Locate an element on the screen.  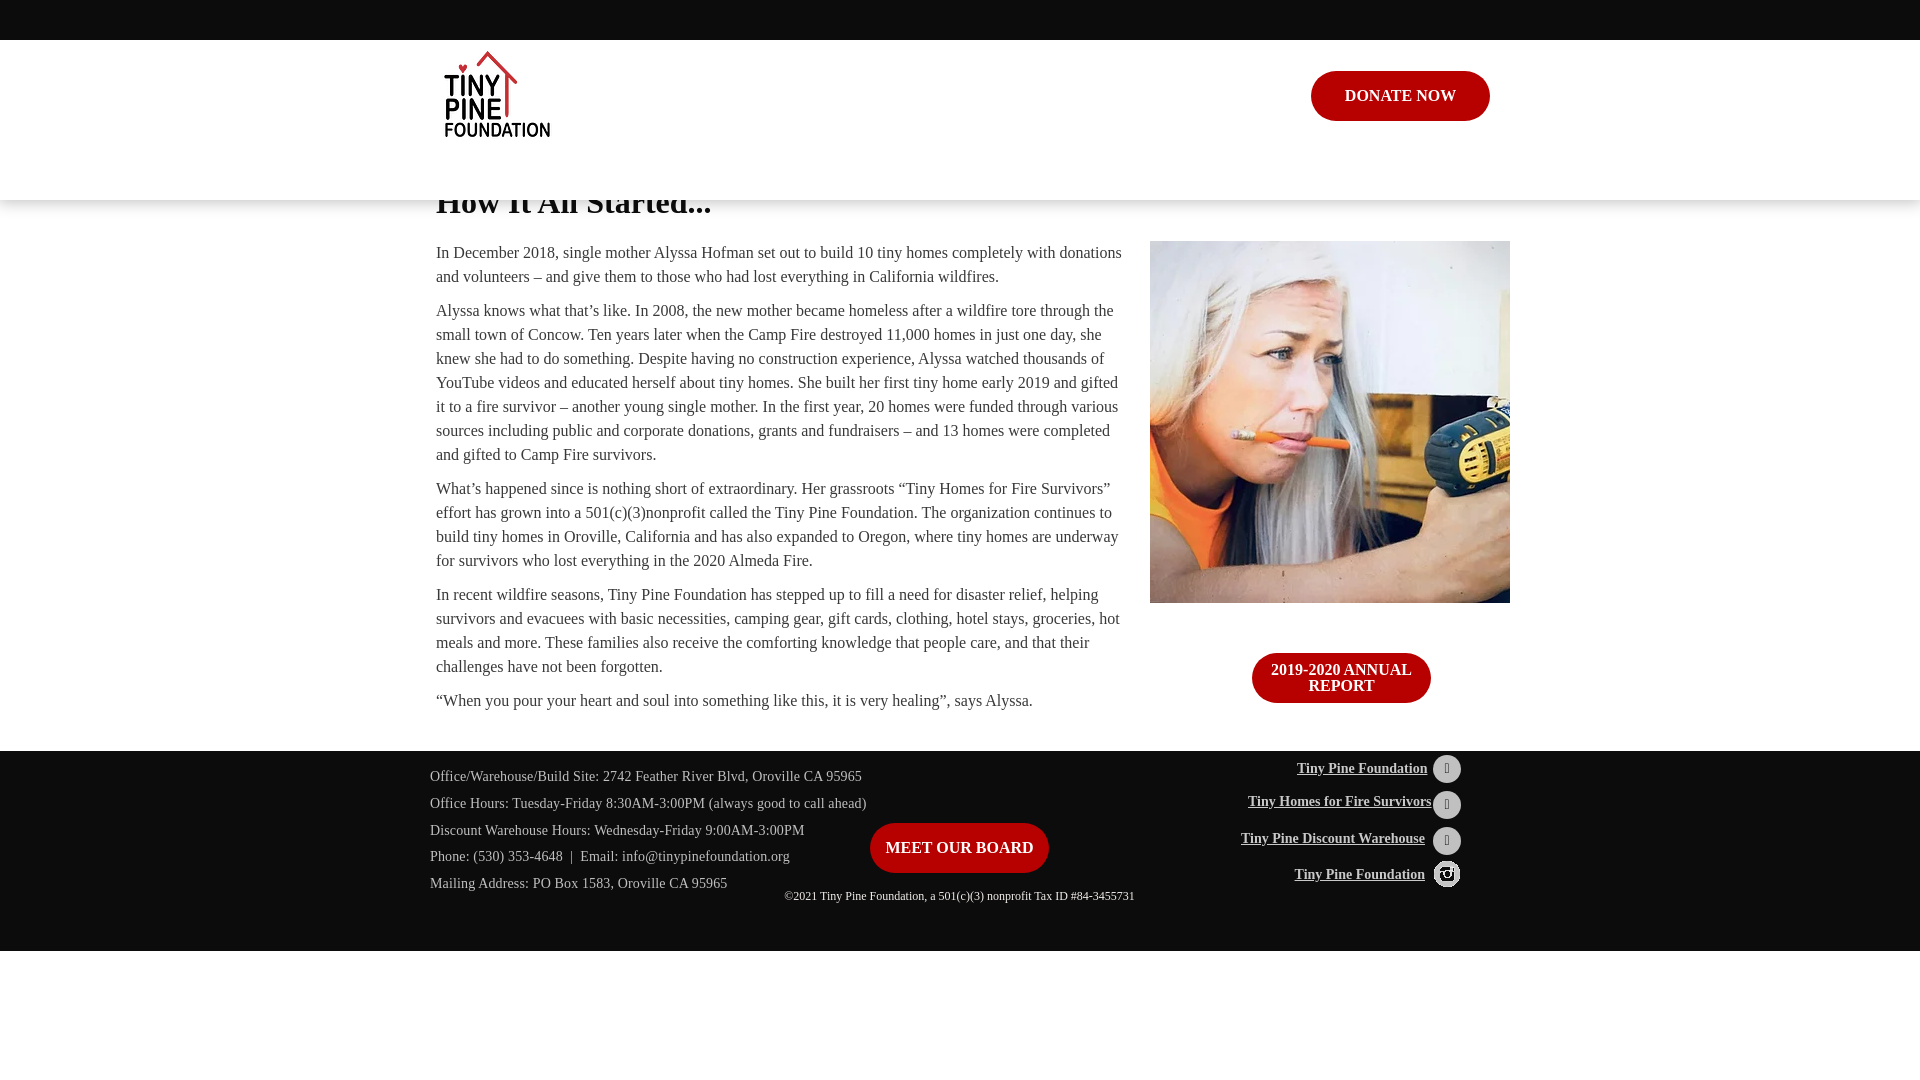
MEET OUR BOARD is located at coordinates (958, 847).